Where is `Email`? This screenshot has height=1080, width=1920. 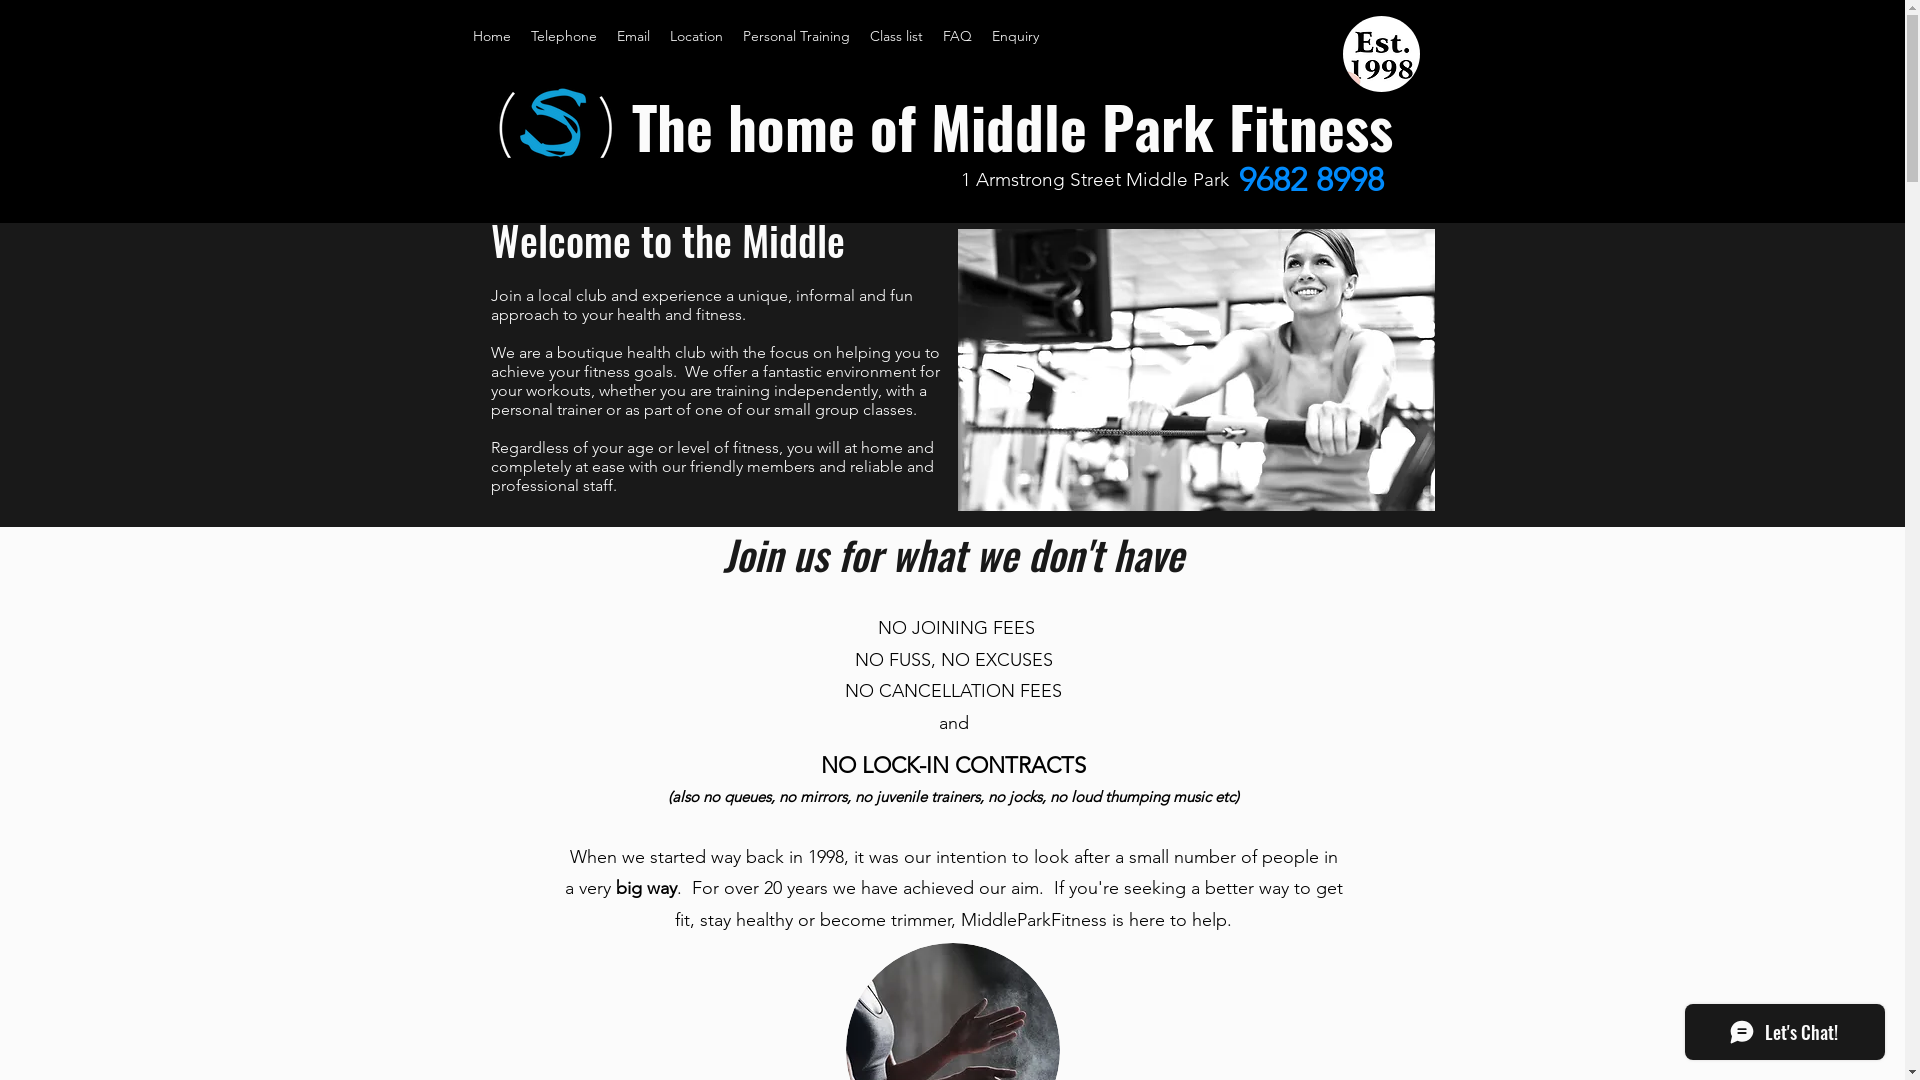
Email is located at coordinates (632, 36).